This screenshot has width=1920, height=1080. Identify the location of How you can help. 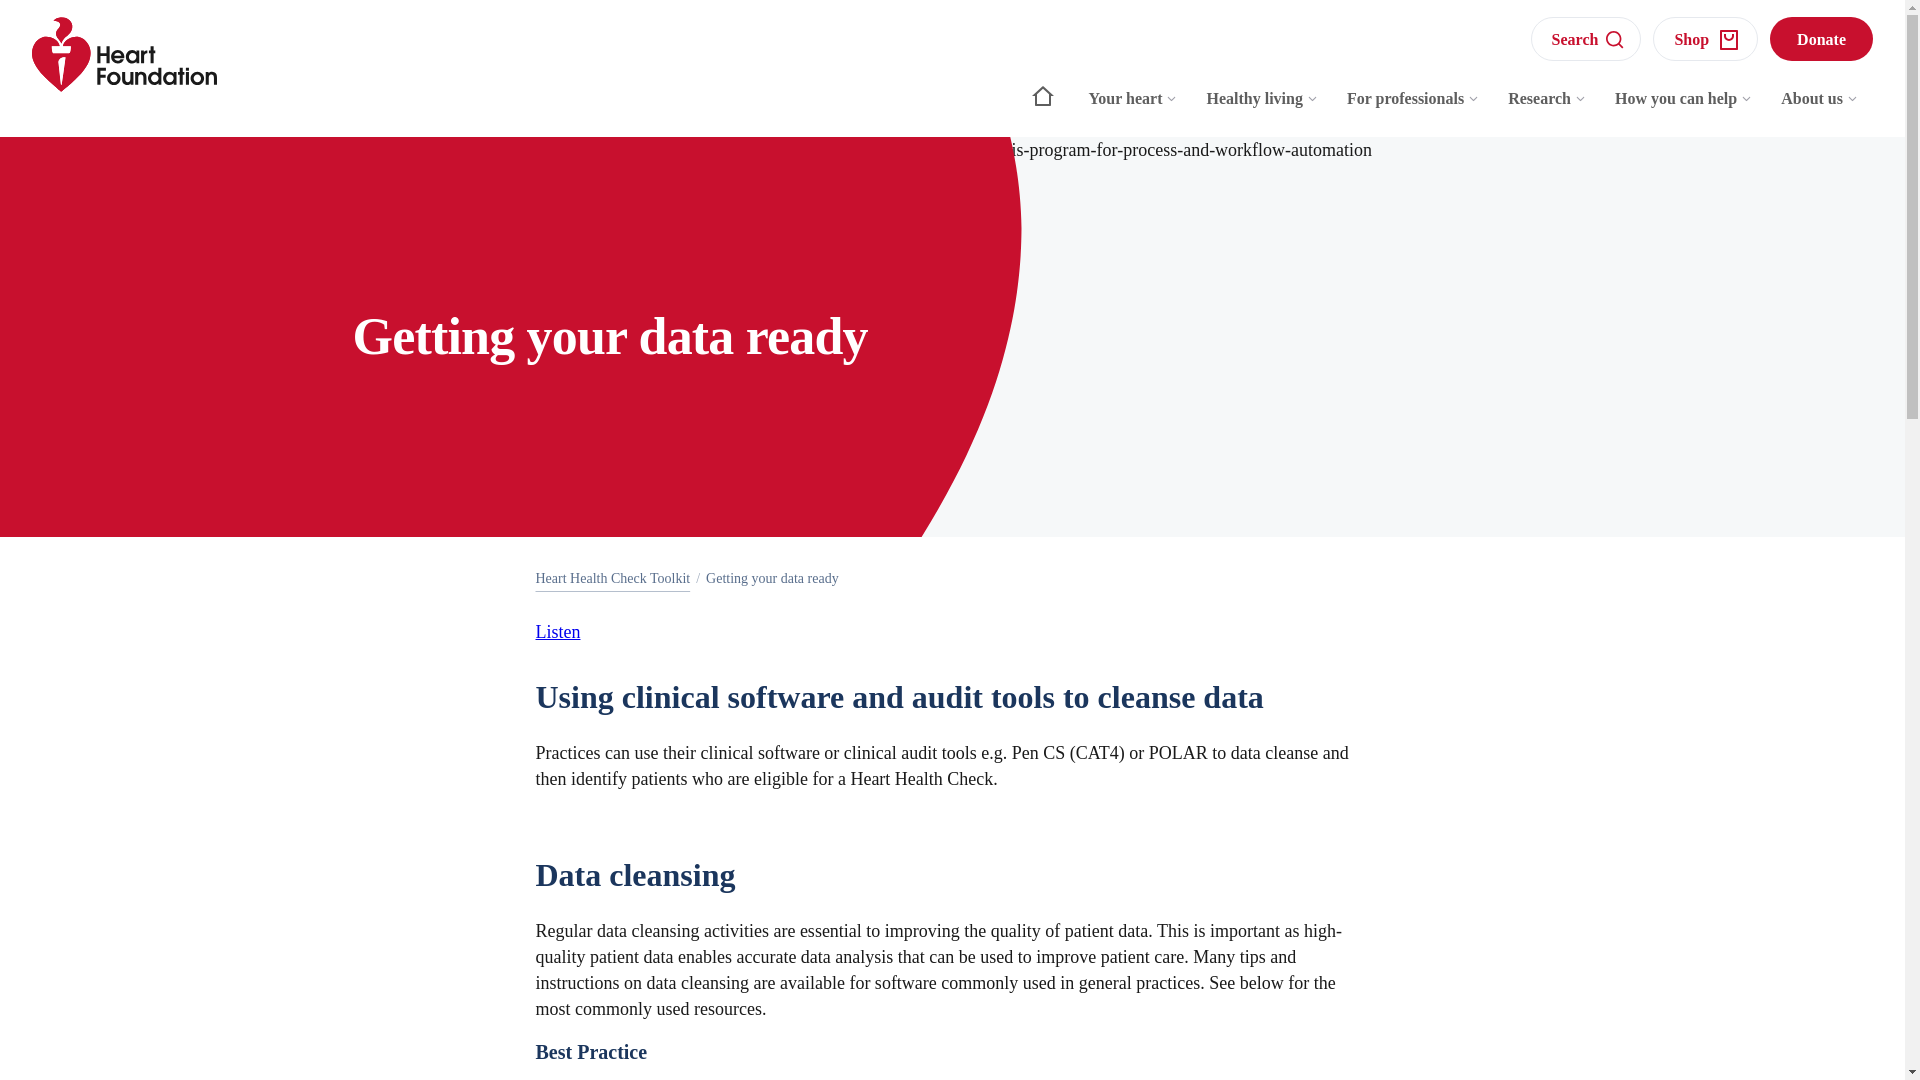
(1684, 108).